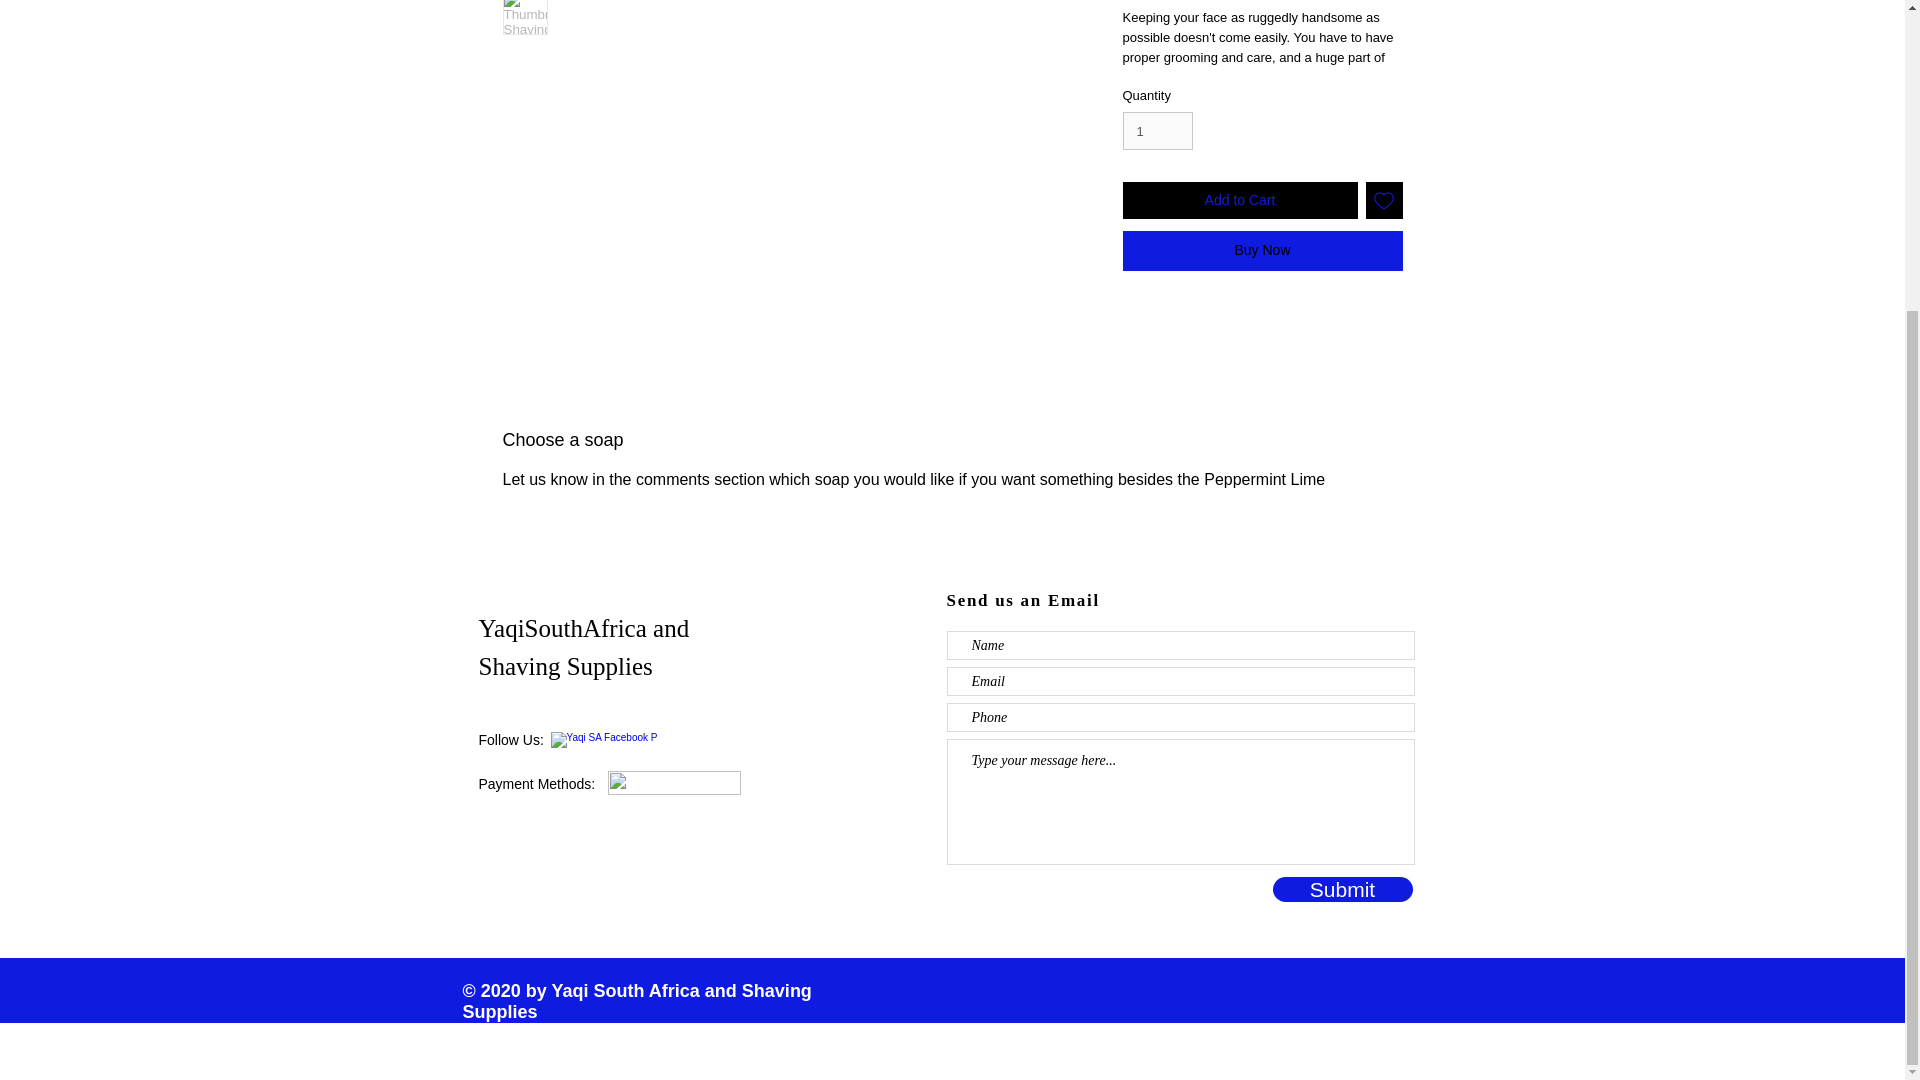 Image resolution: width=1920 pixels, height=1080 pixels. I want to click on Buy Now, so click(1261, 251).